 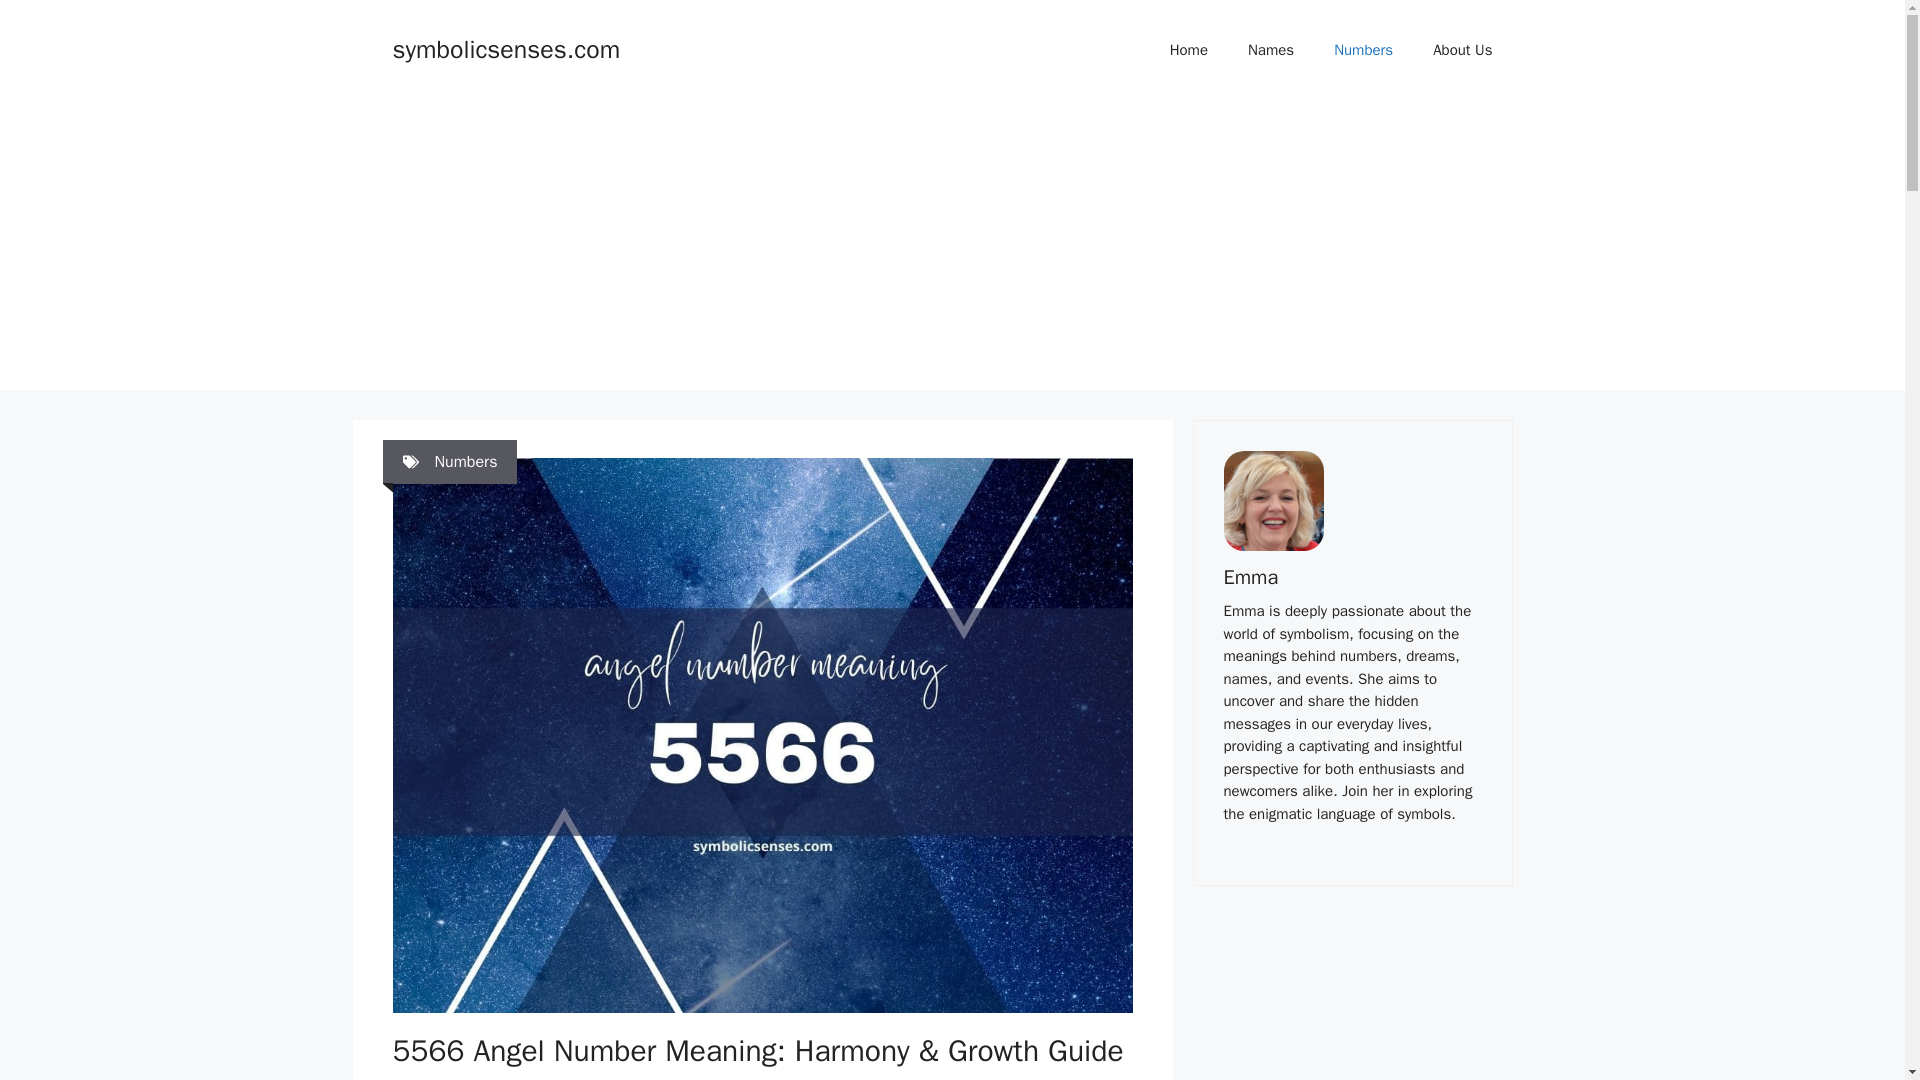 I want to click on Home, so click(x=1189, y=50).